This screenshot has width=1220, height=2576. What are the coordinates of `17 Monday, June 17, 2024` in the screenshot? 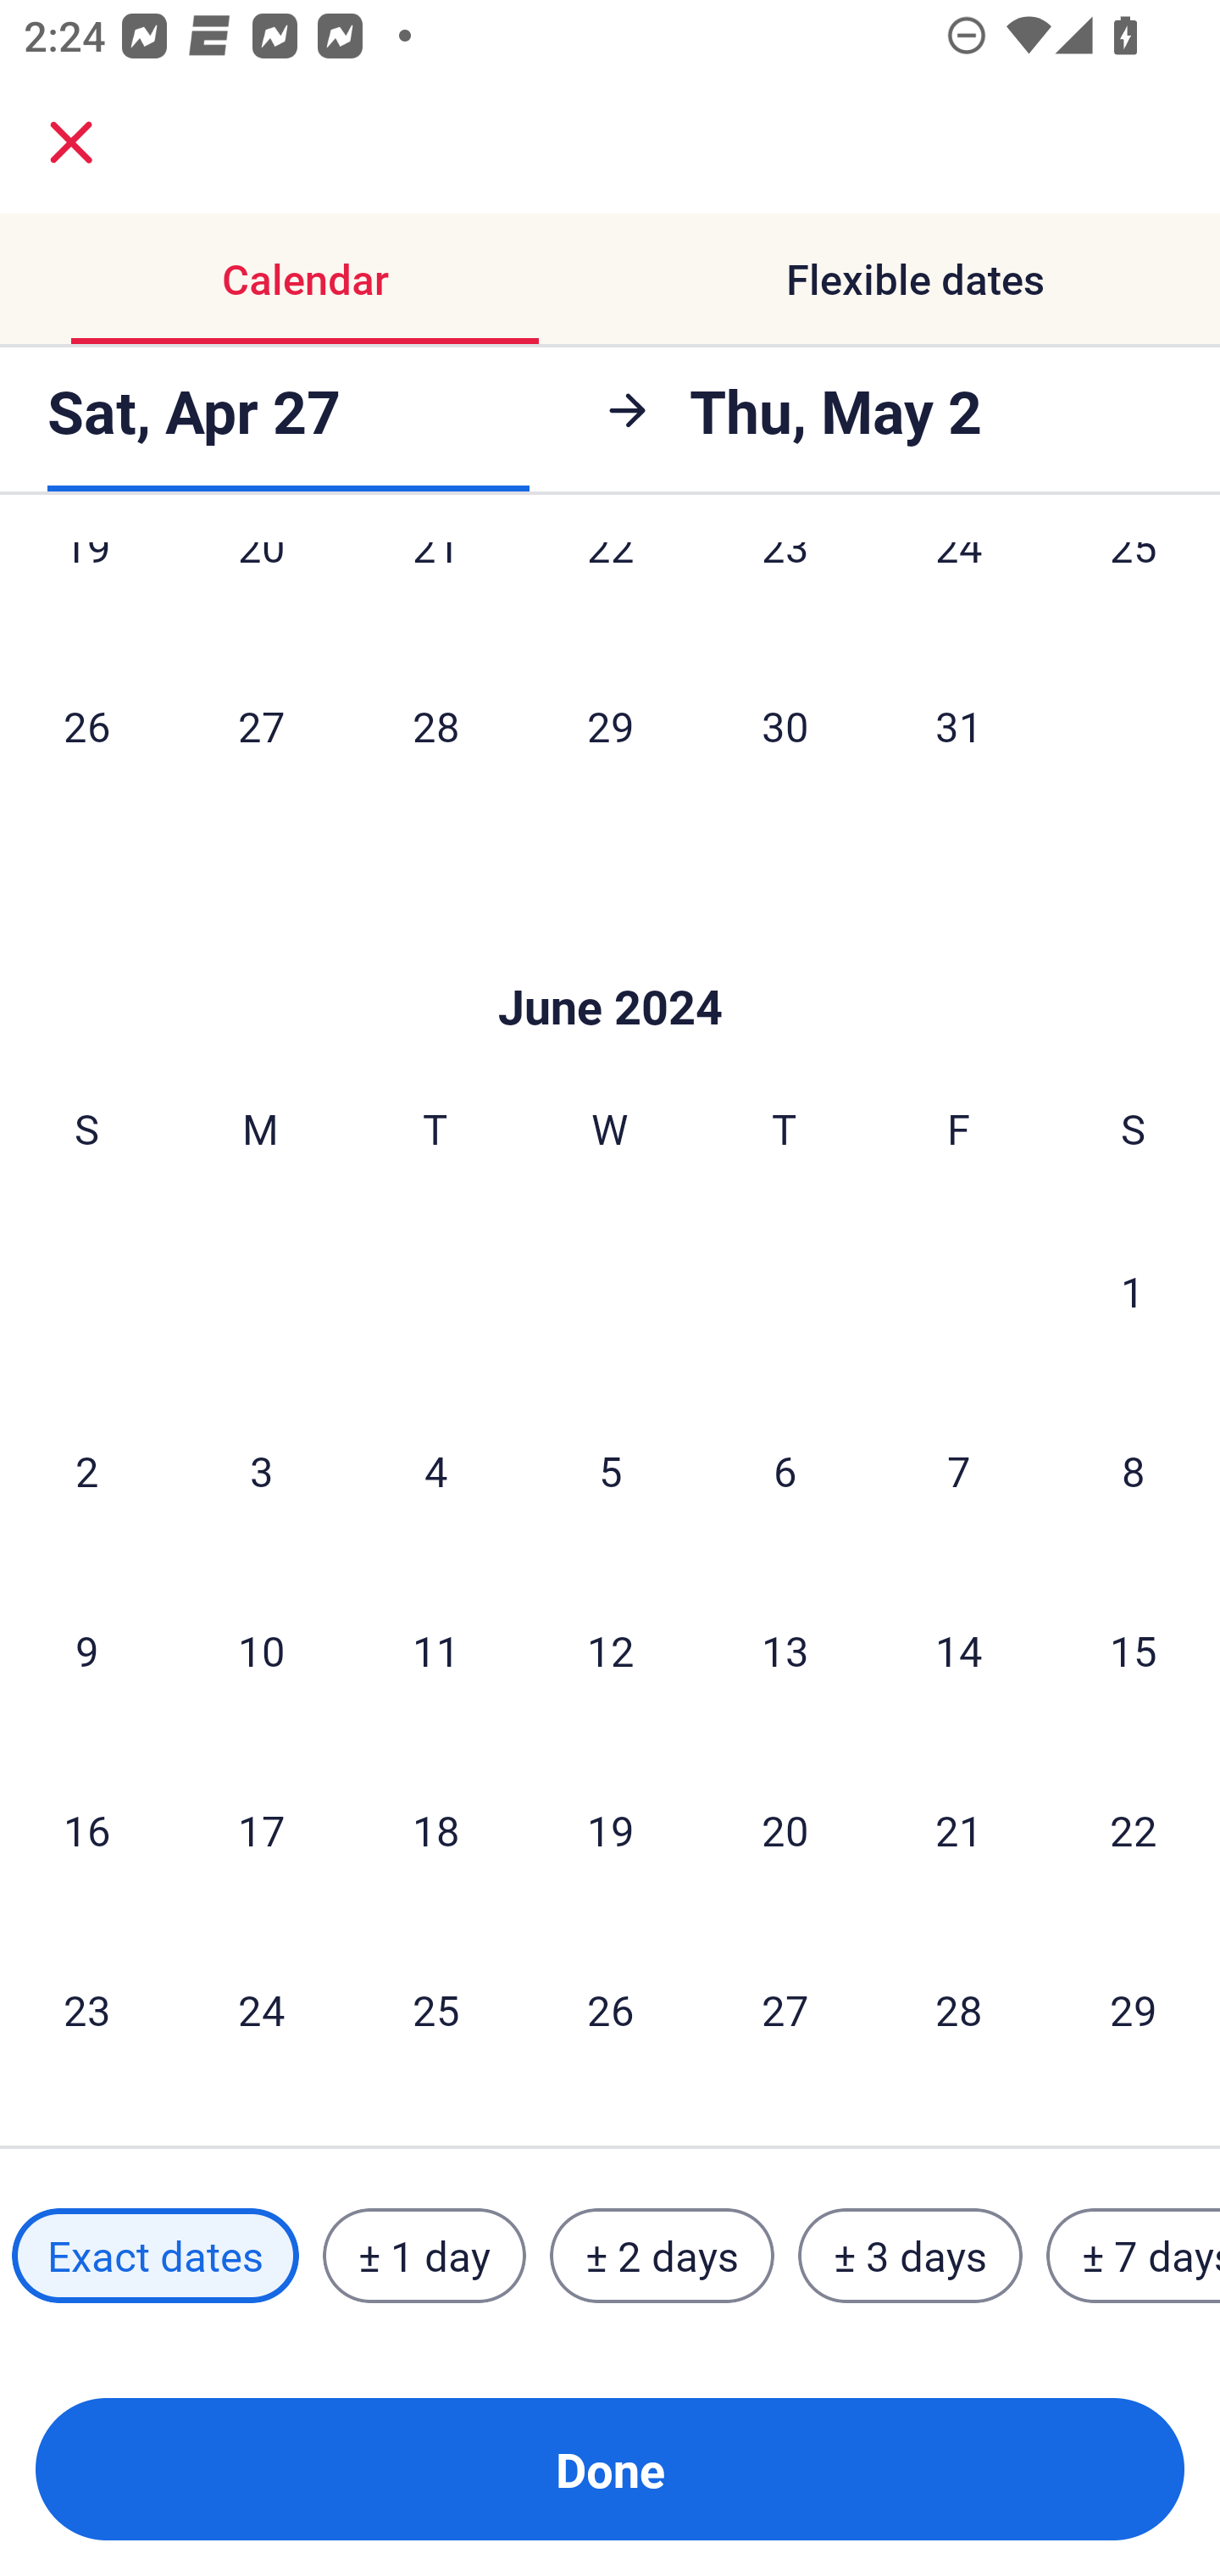 It's located at (261, 1830).